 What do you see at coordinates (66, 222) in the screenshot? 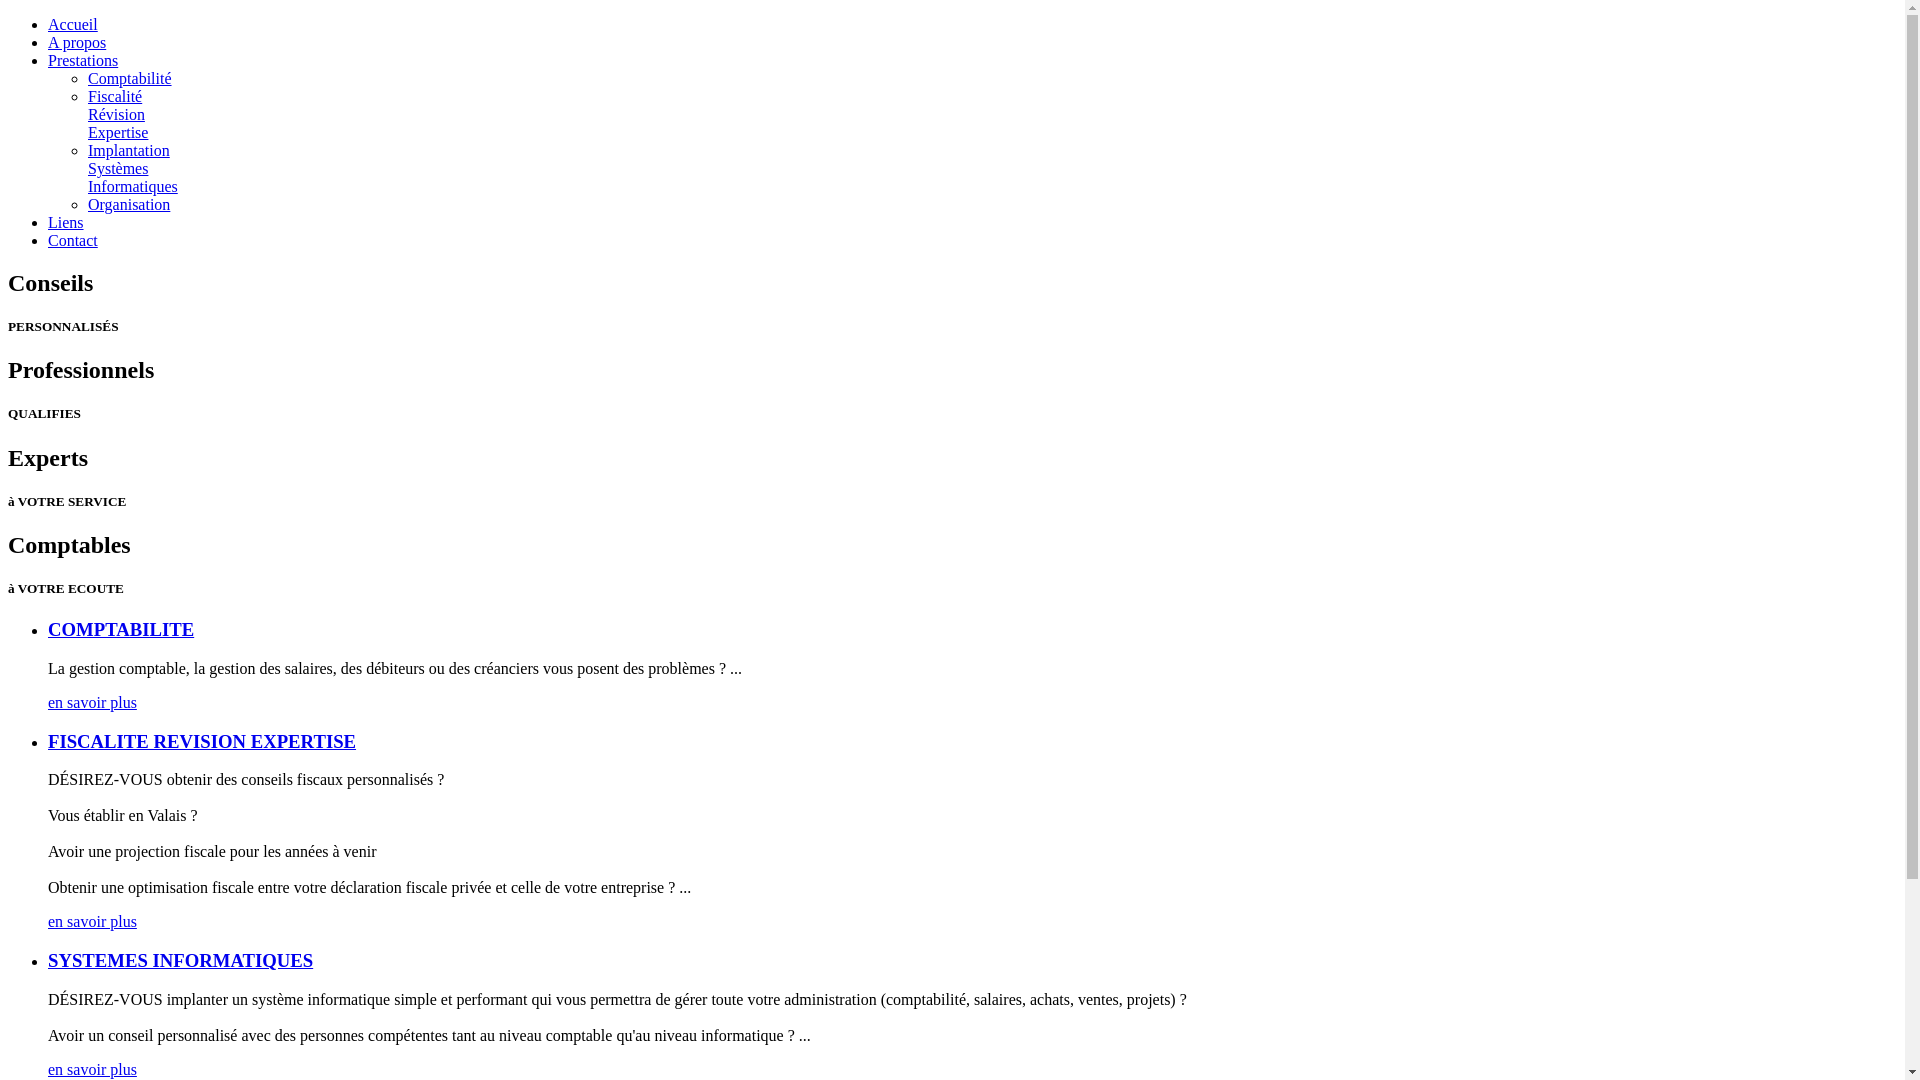
I see `Liens` at bounding box center [66, 222].